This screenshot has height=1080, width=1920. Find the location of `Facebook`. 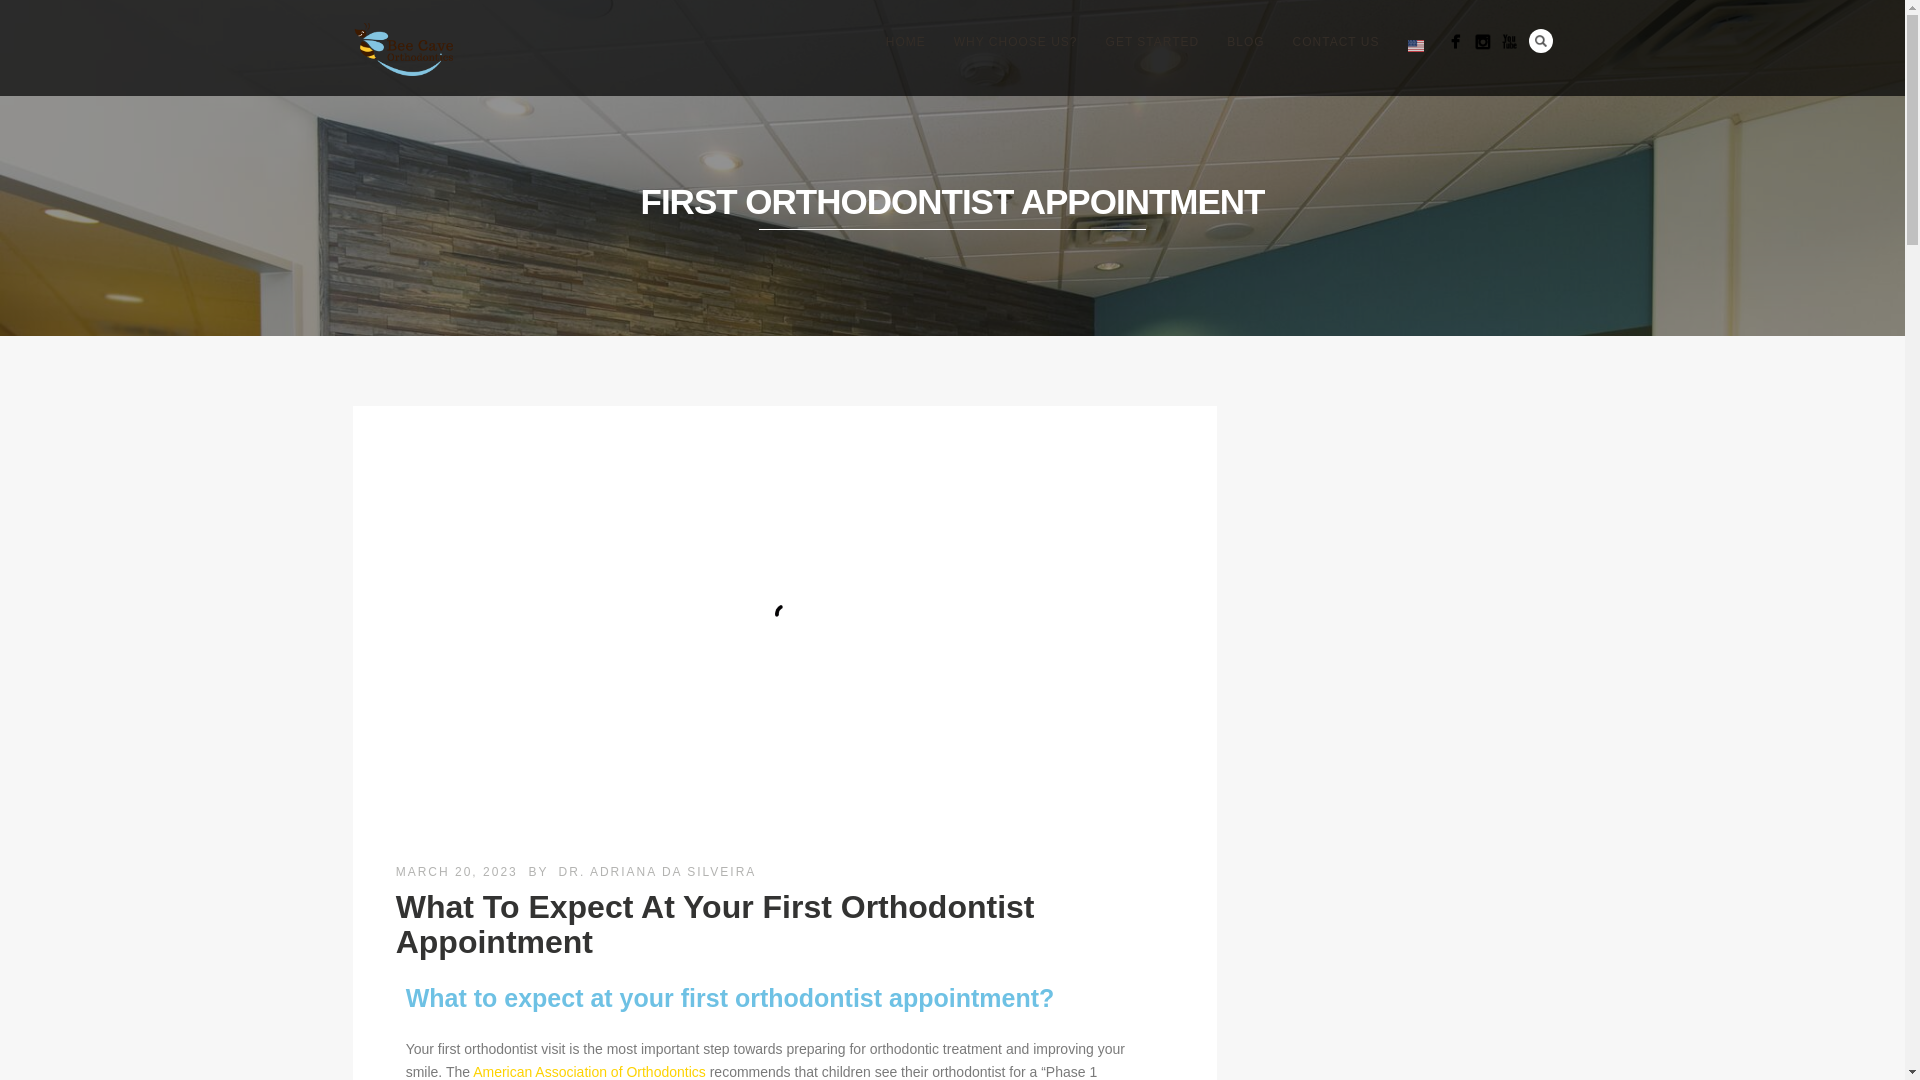

Facebook is located at coordinates (1454, 42).